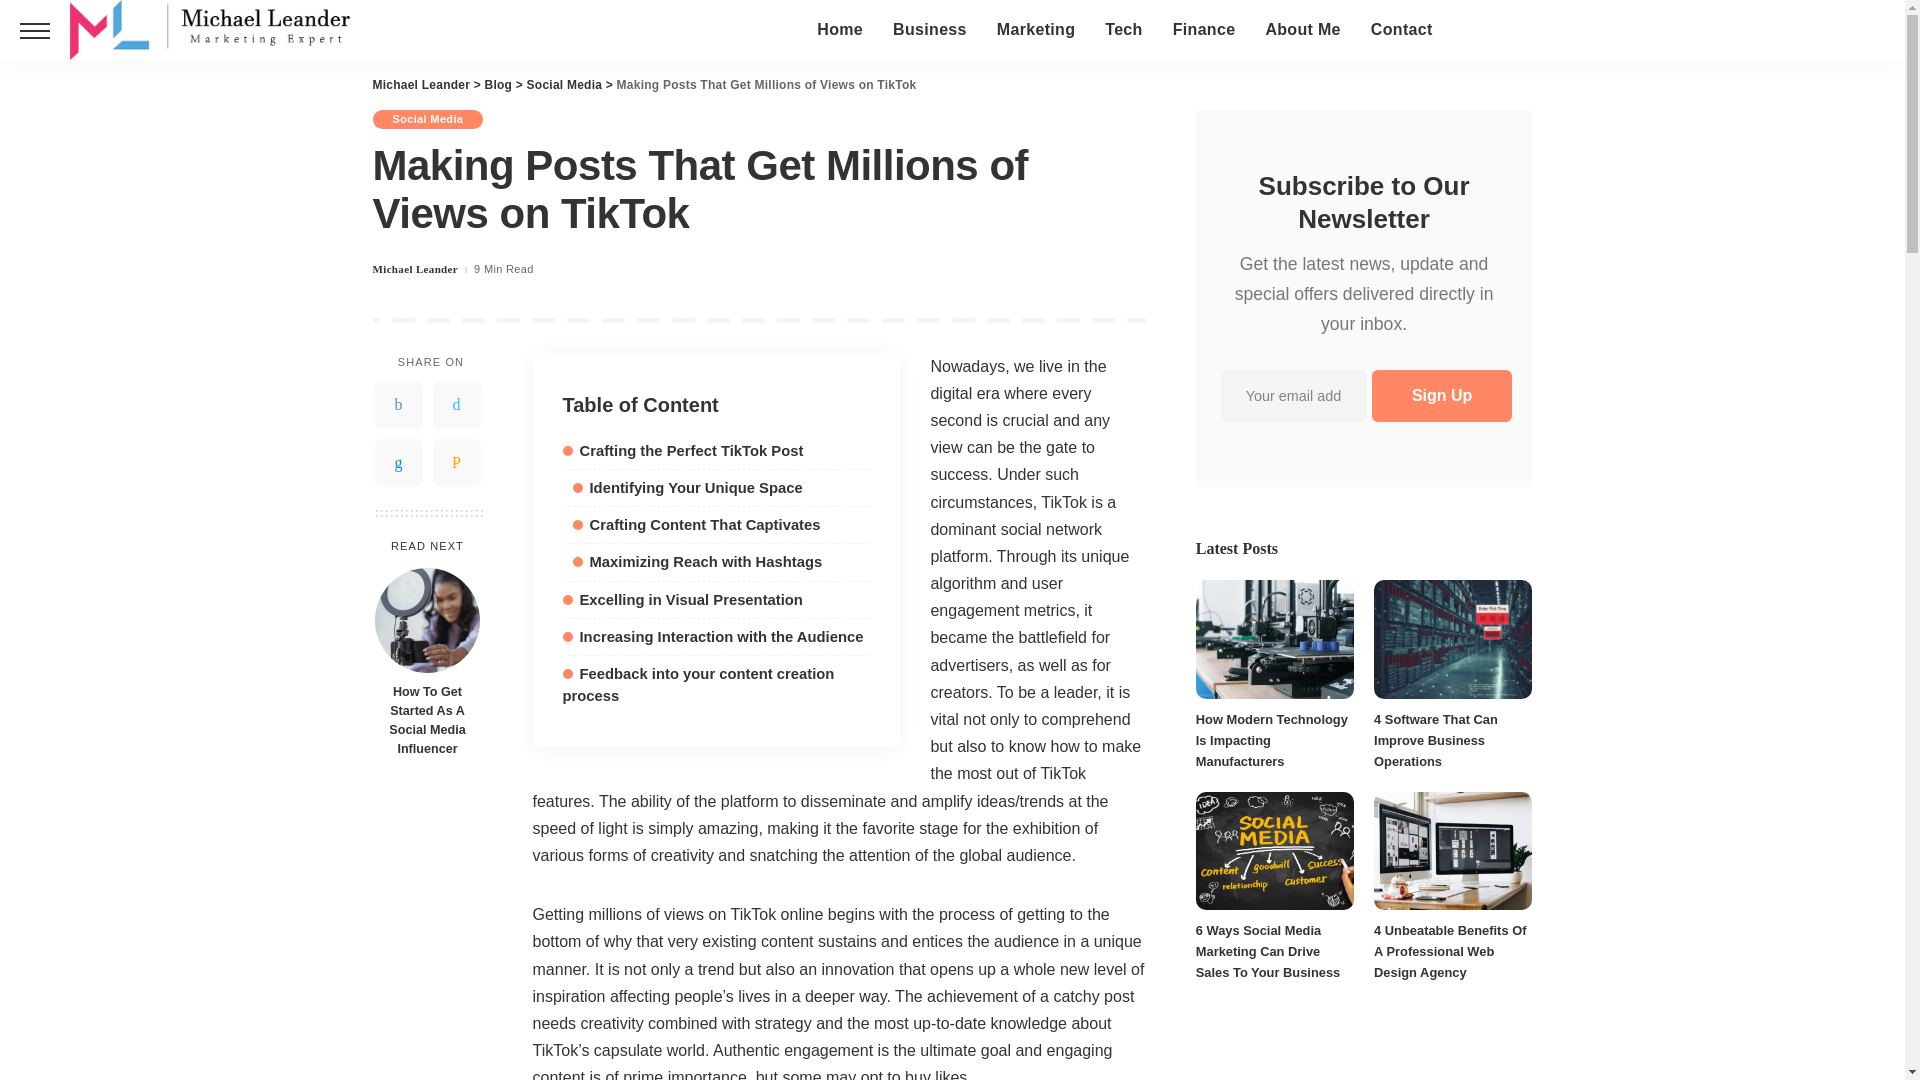 Image resolution: width=1920 pixels, height=1080 pixels. What do you see at coordinates (398, 462) in the screenshot?
I see `linkedIn` at bounding box center [398, 462].